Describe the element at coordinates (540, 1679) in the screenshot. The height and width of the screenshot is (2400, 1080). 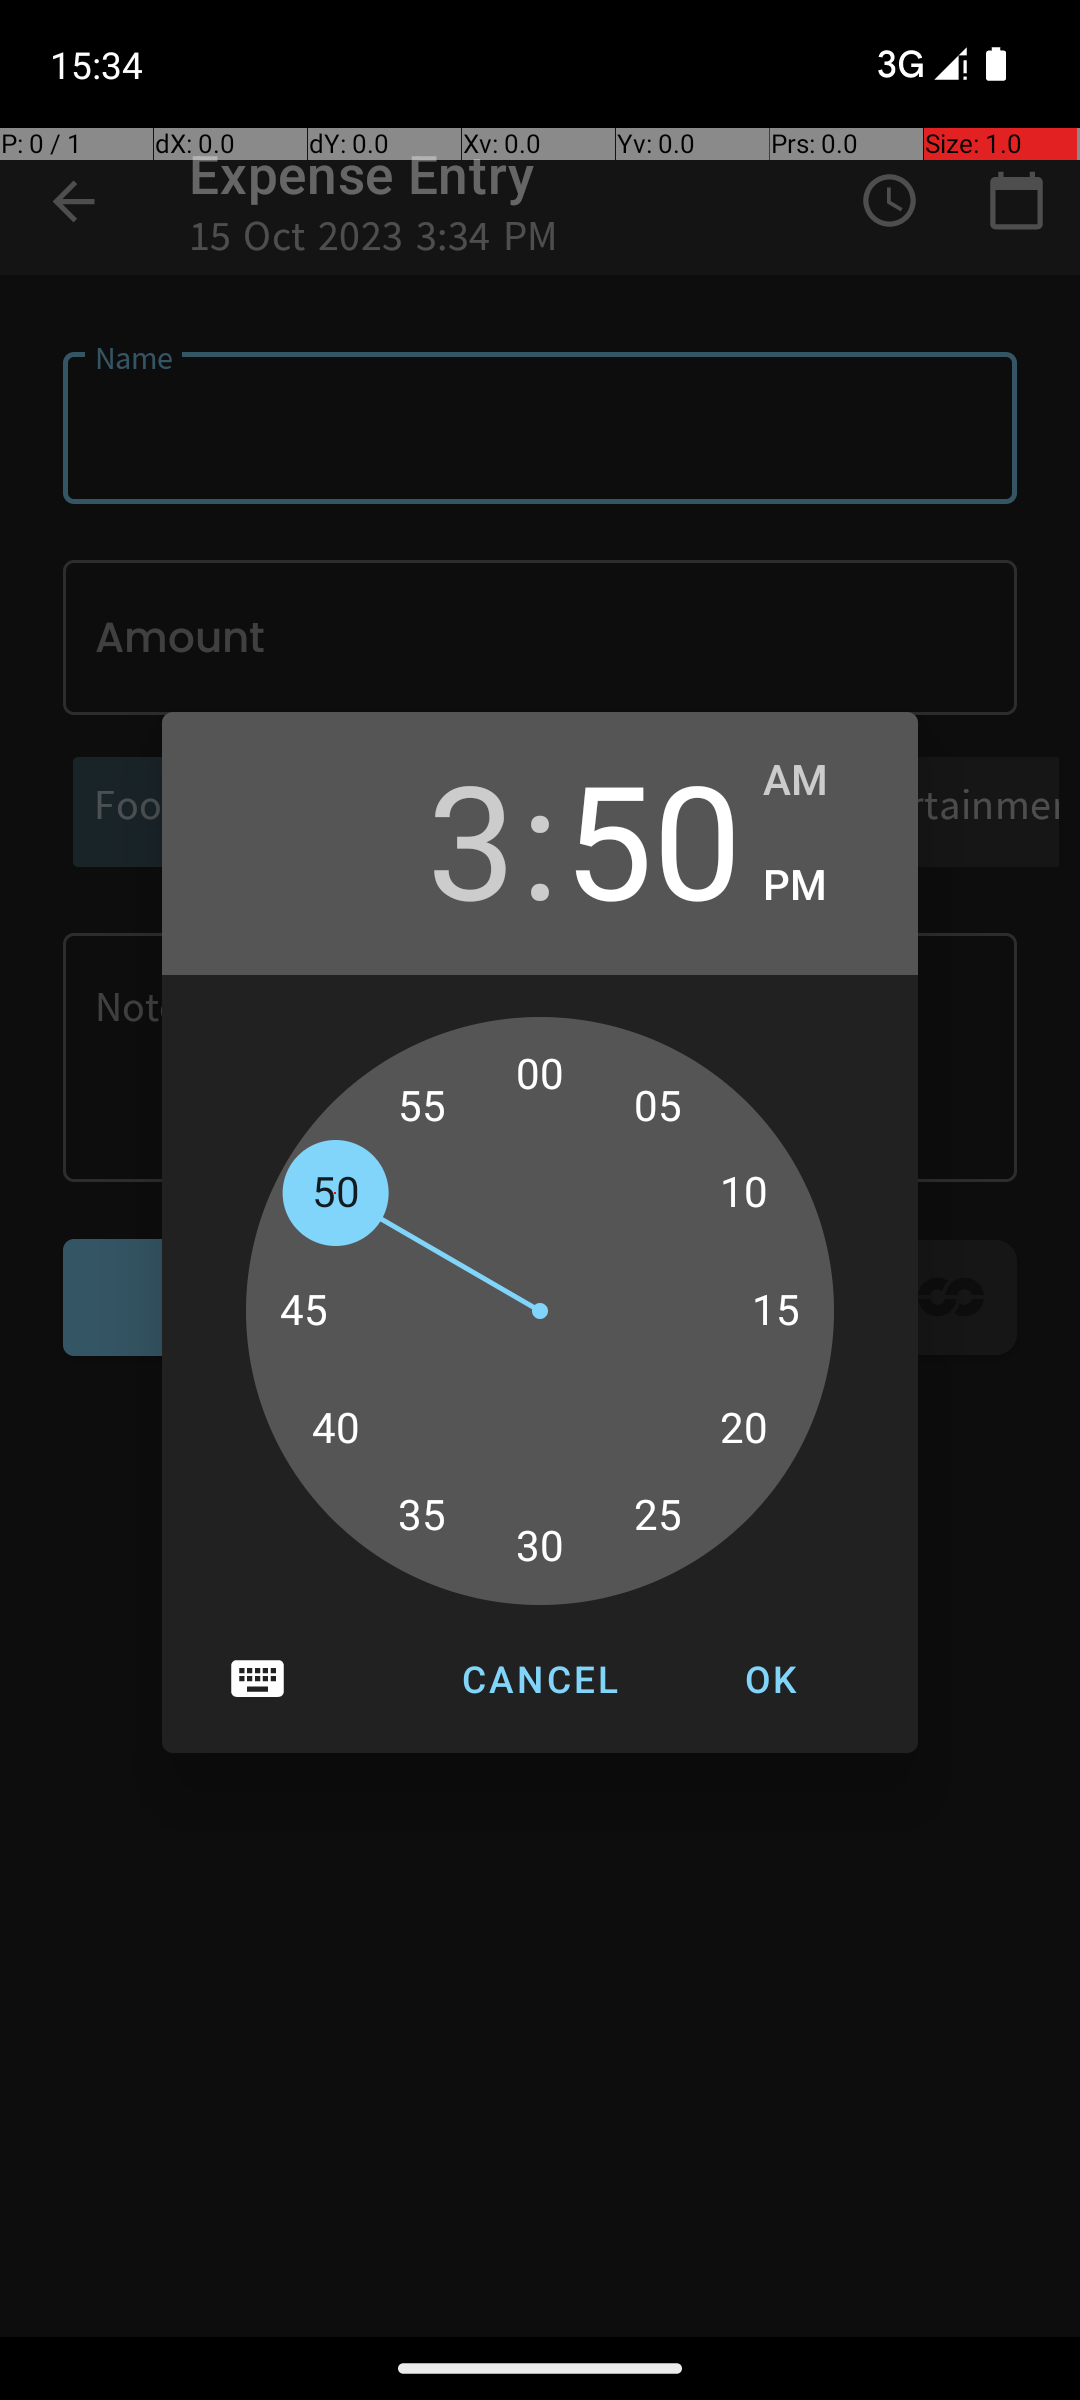
I see `CANCEL` at that location.